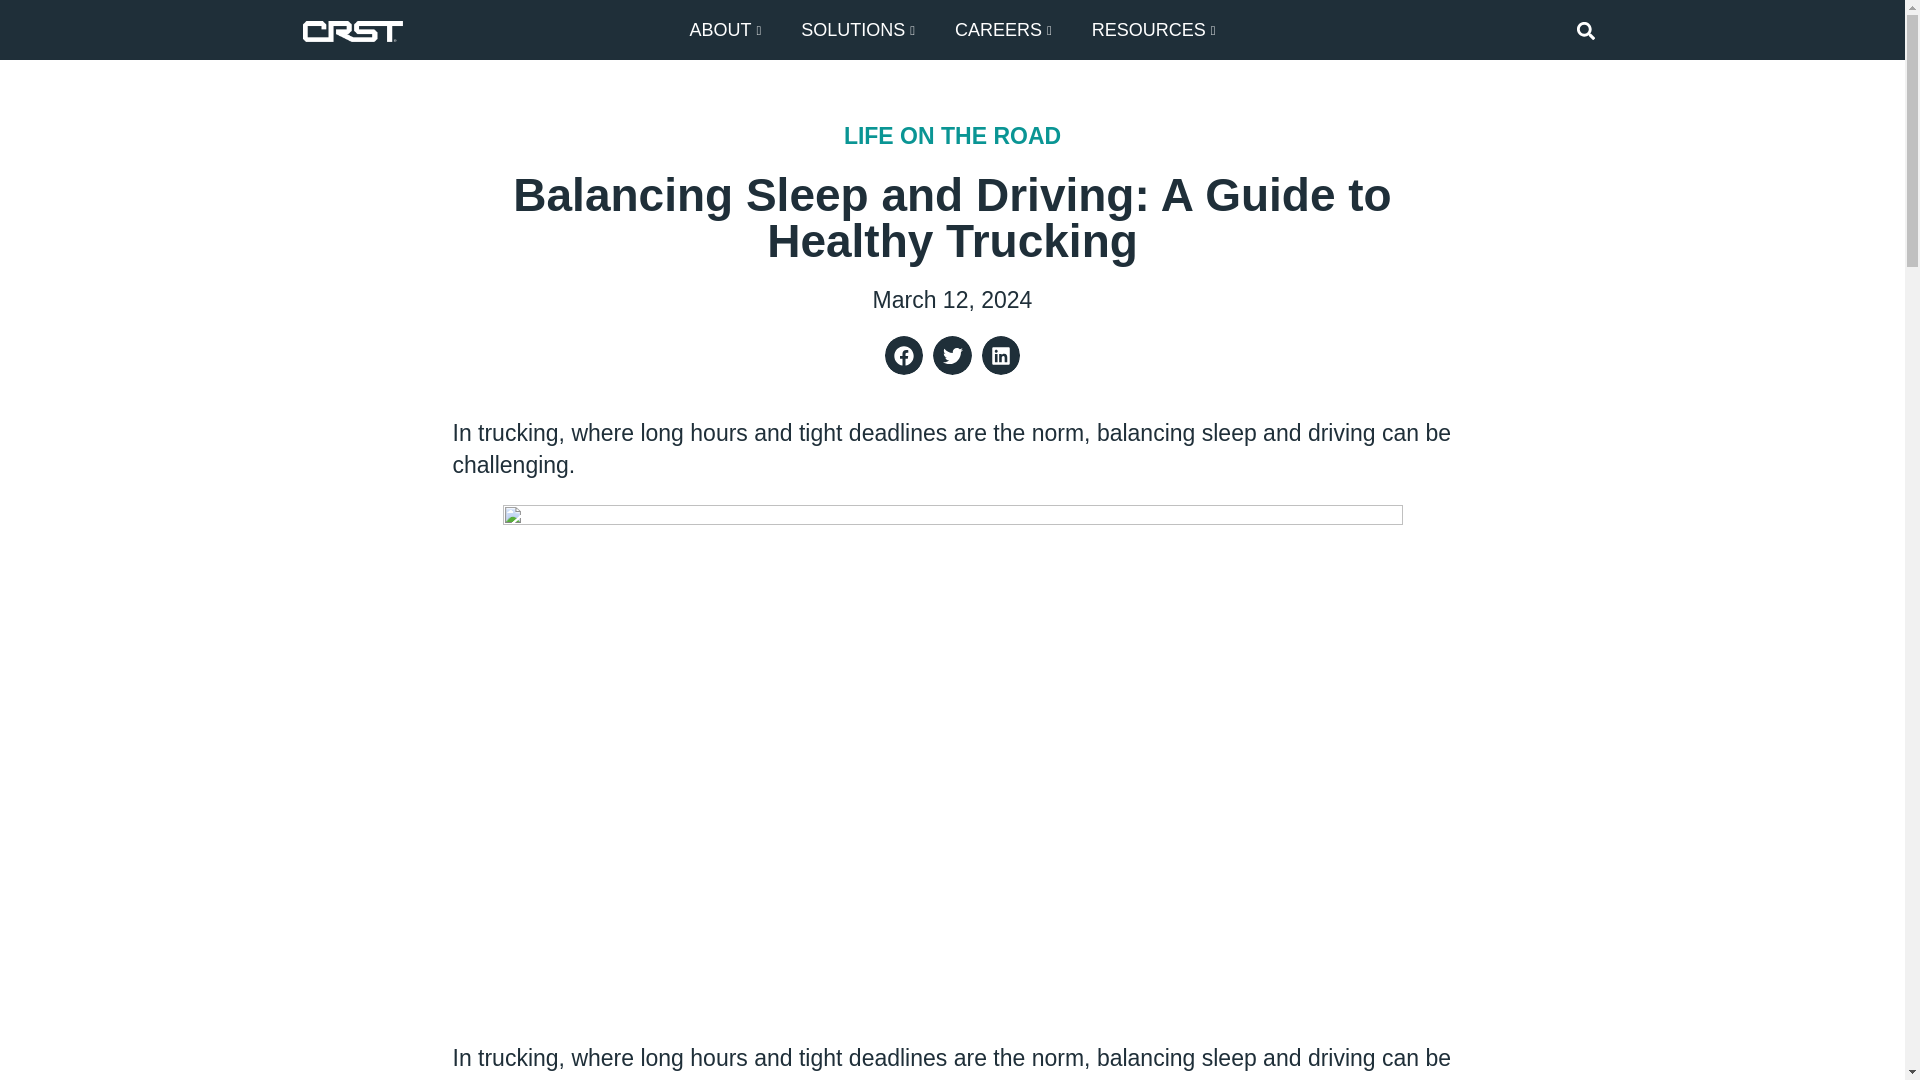 This screenshot has height=1080, width=1920. What do you see at coordinates (1154, 30) in the screenshot?
I see `RESOURCES` at bounding box center [1154, 30].